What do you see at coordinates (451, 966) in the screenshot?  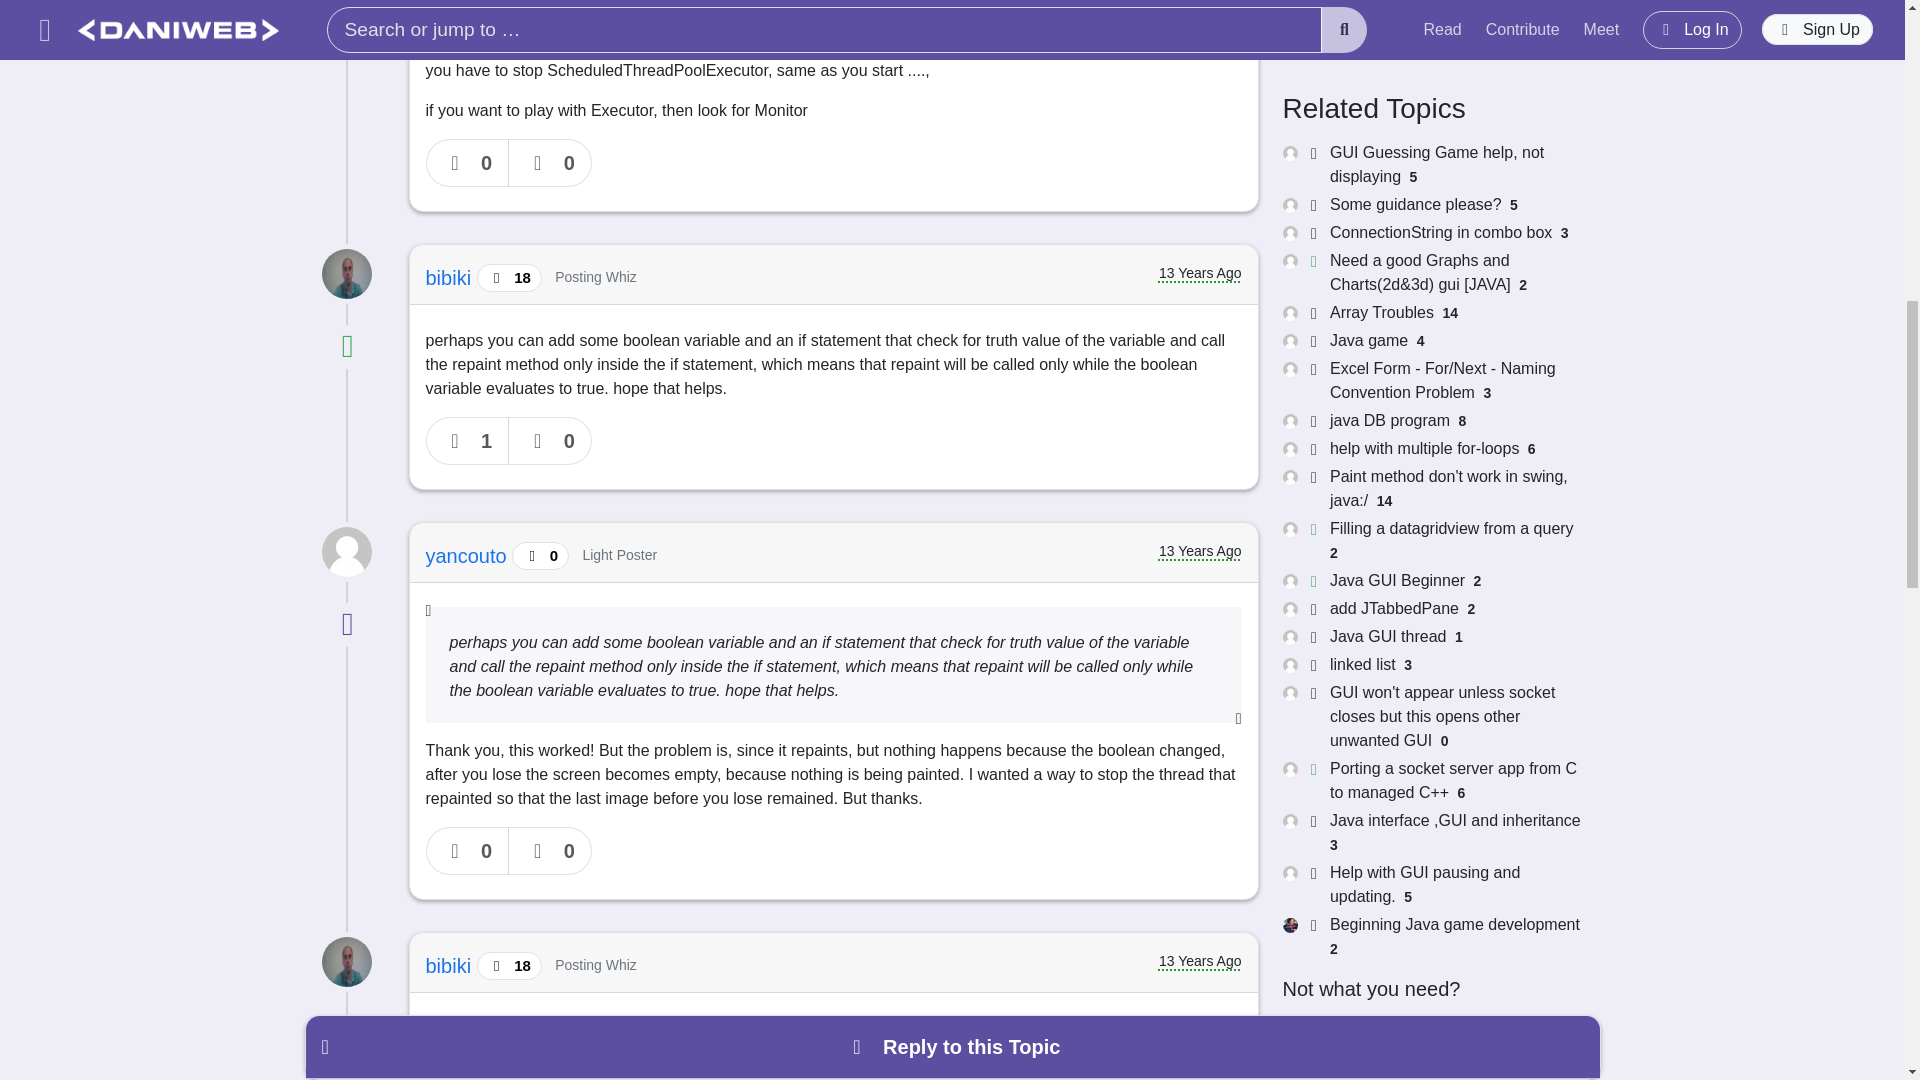 I see `bibiki` at bounding box center [451, 966].